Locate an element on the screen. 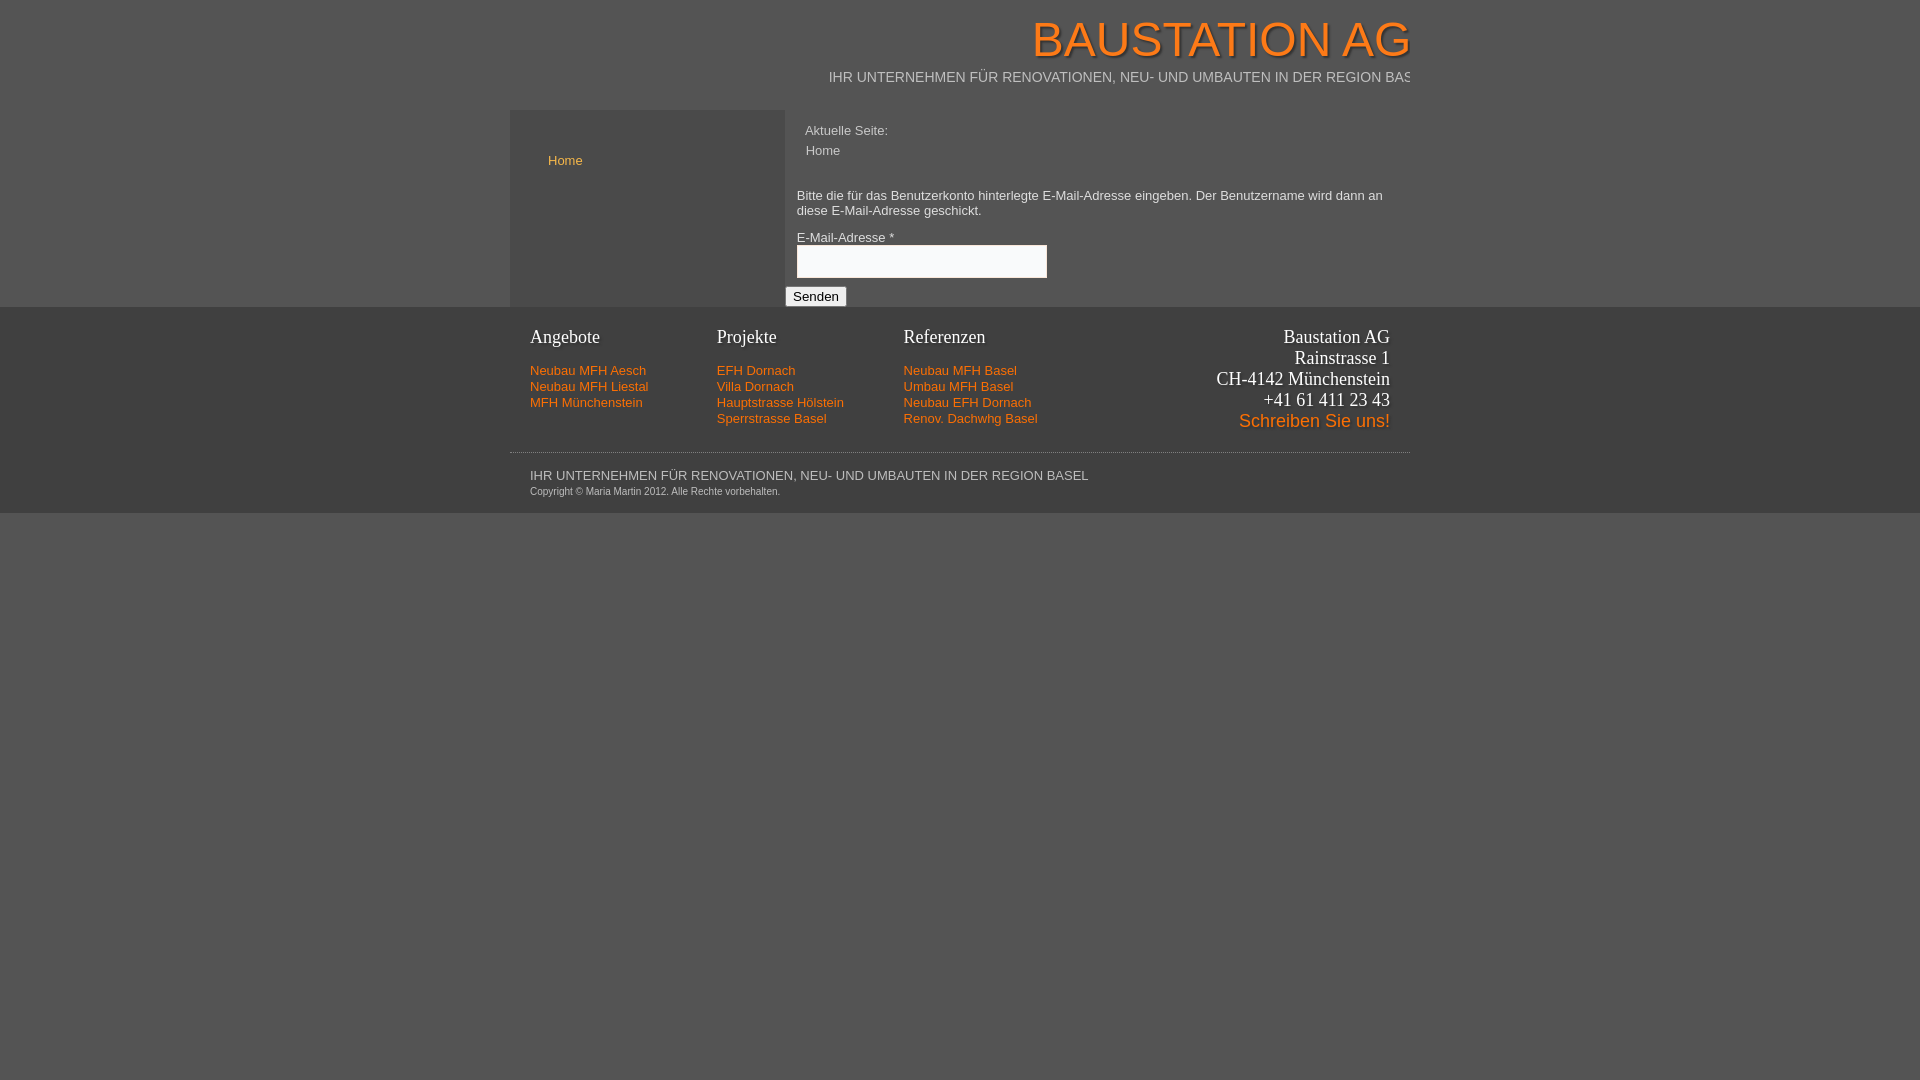  Neubau MFH Basel is located at coordinates (960, 370).